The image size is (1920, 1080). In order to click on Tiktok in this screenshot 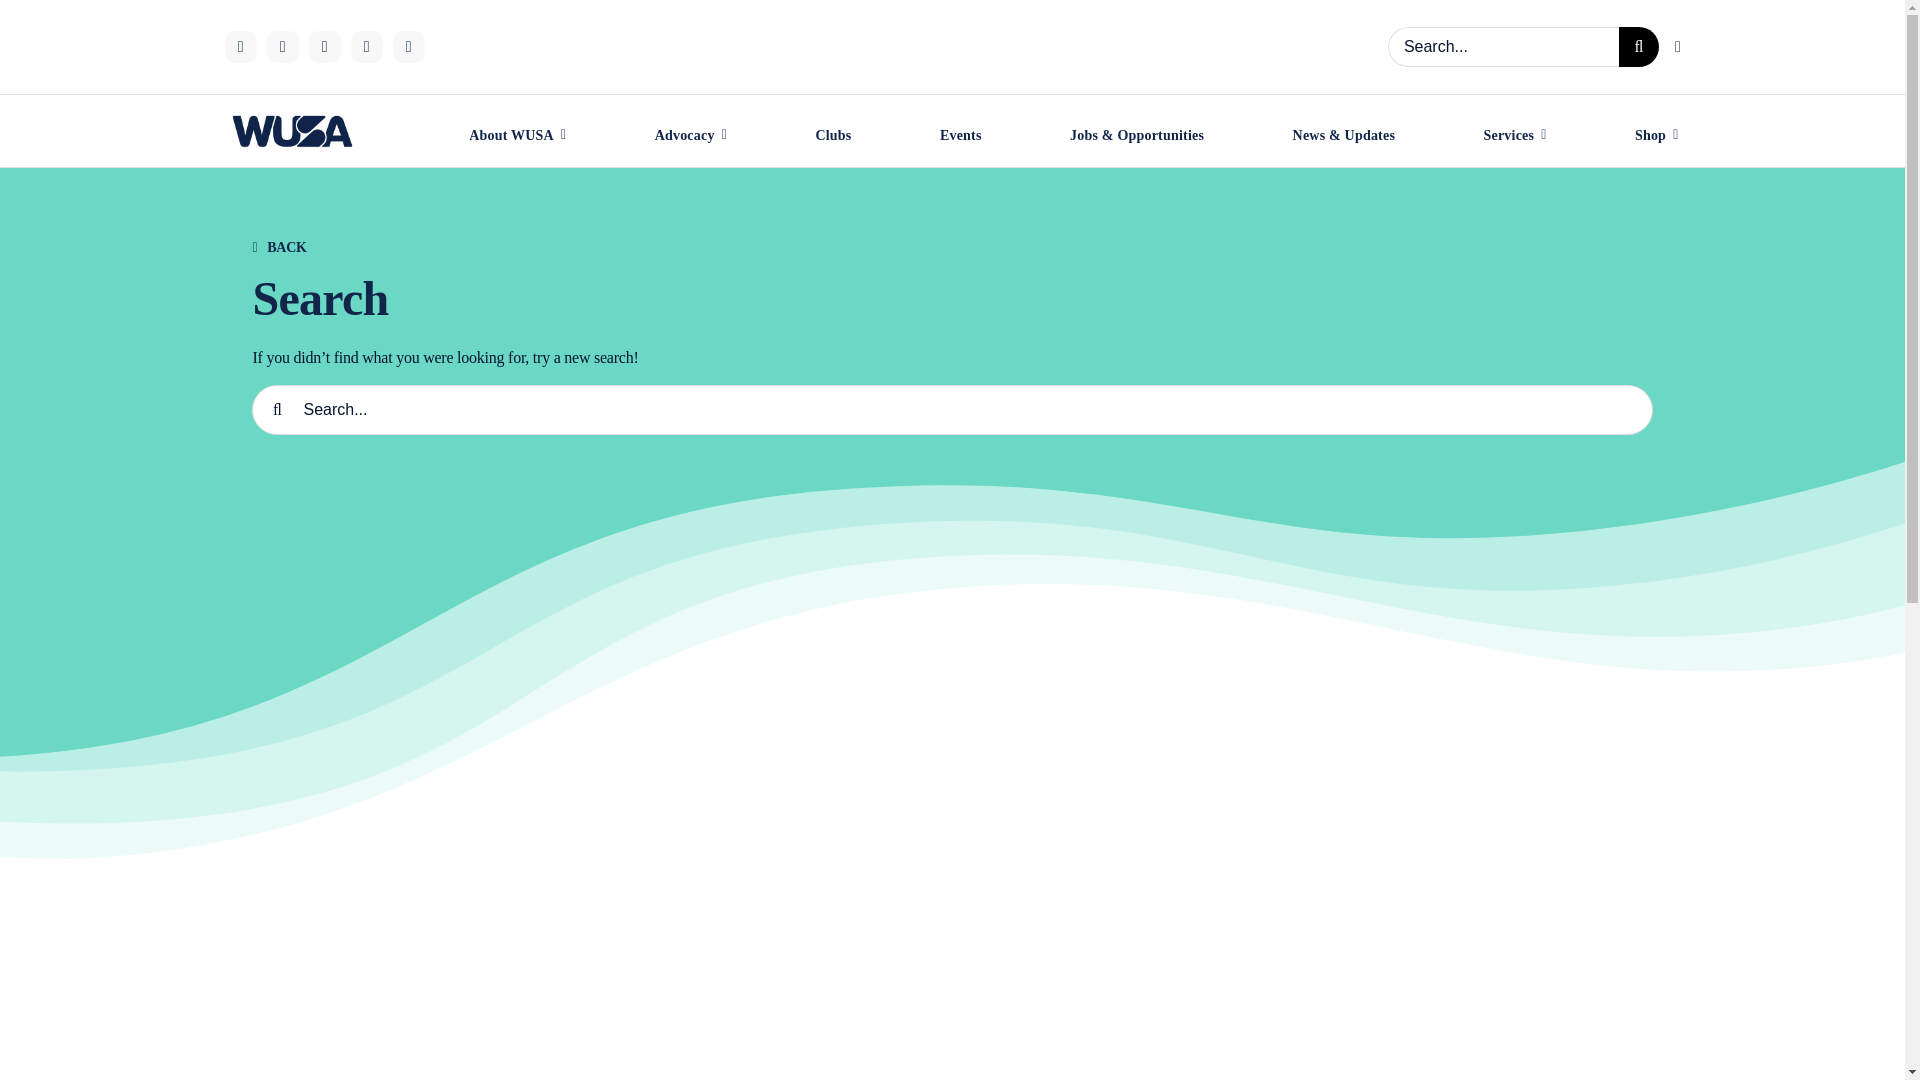, I will do `click(282, 46)`.